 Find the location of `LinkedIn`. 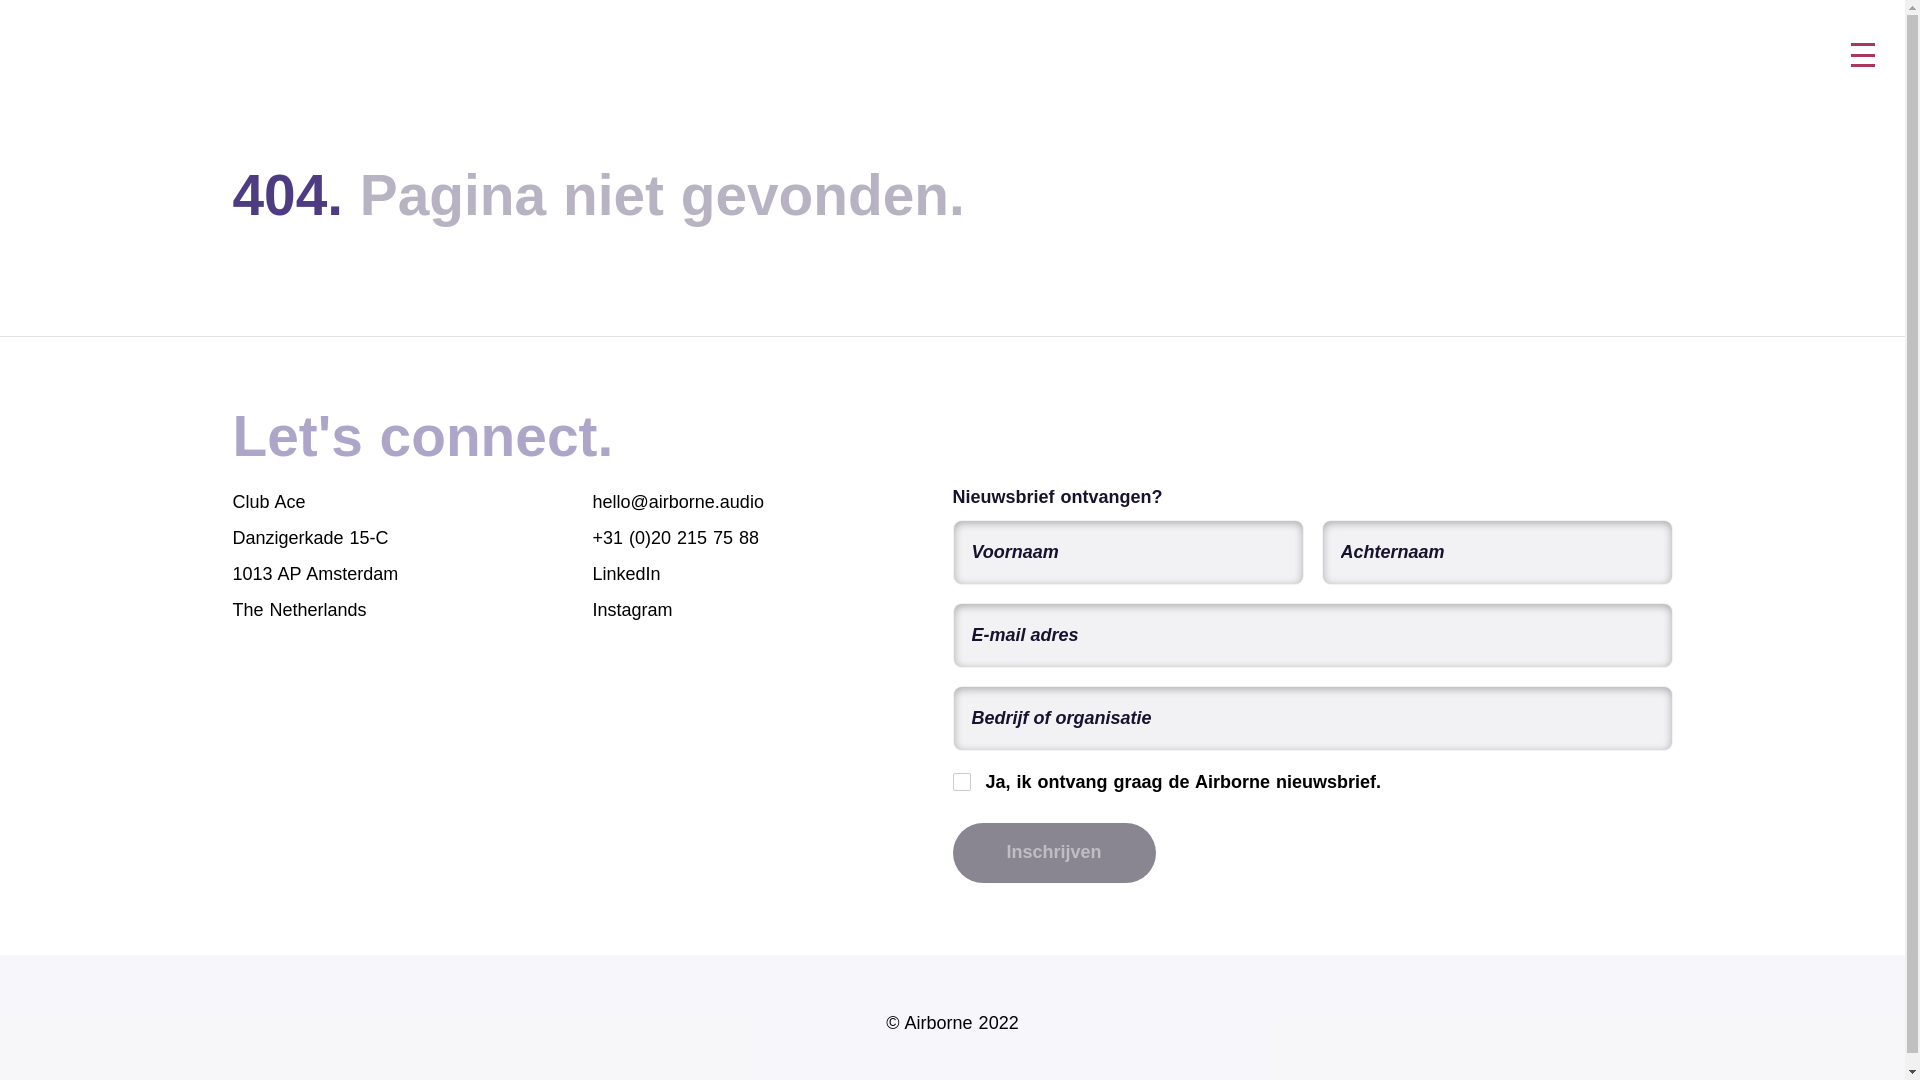

LinkedIn is located at coordinates (626, 574).